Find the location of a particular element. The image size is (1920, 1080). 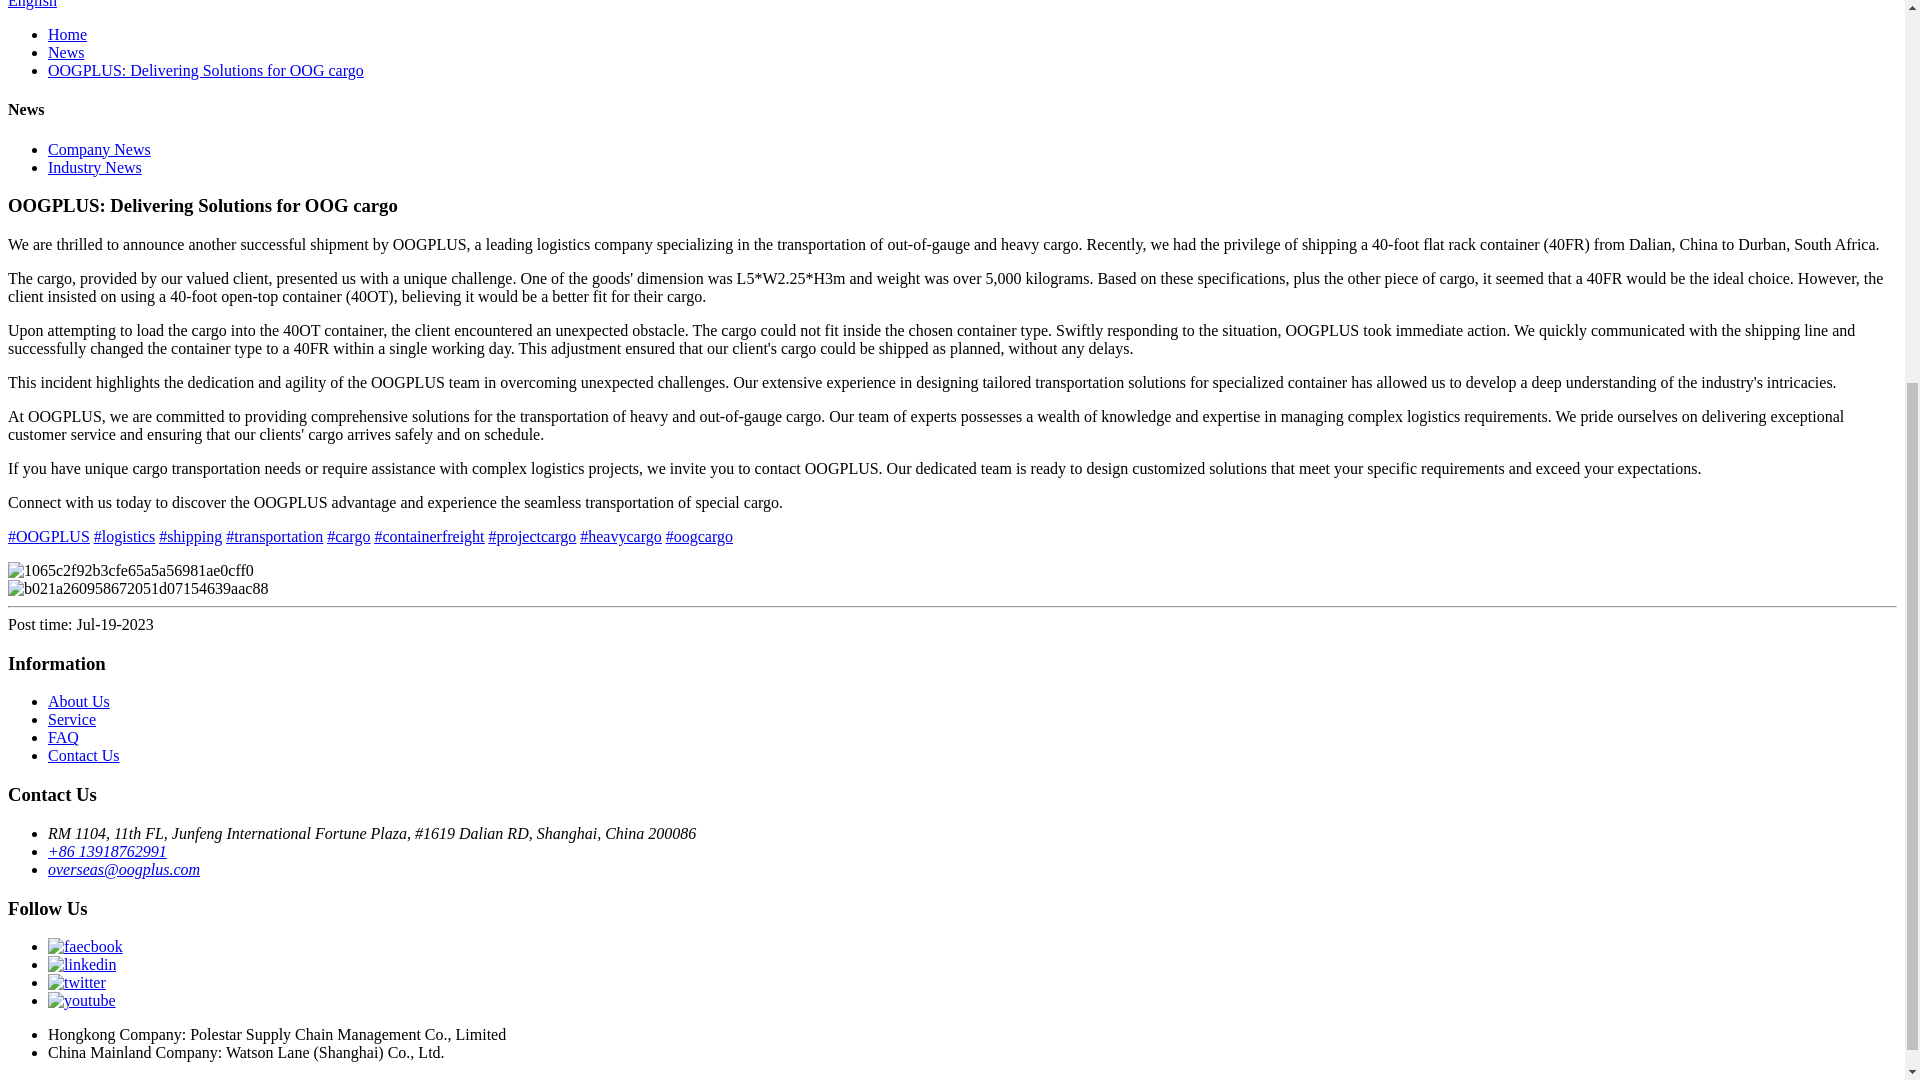

News is located at coordinates (66, 52).